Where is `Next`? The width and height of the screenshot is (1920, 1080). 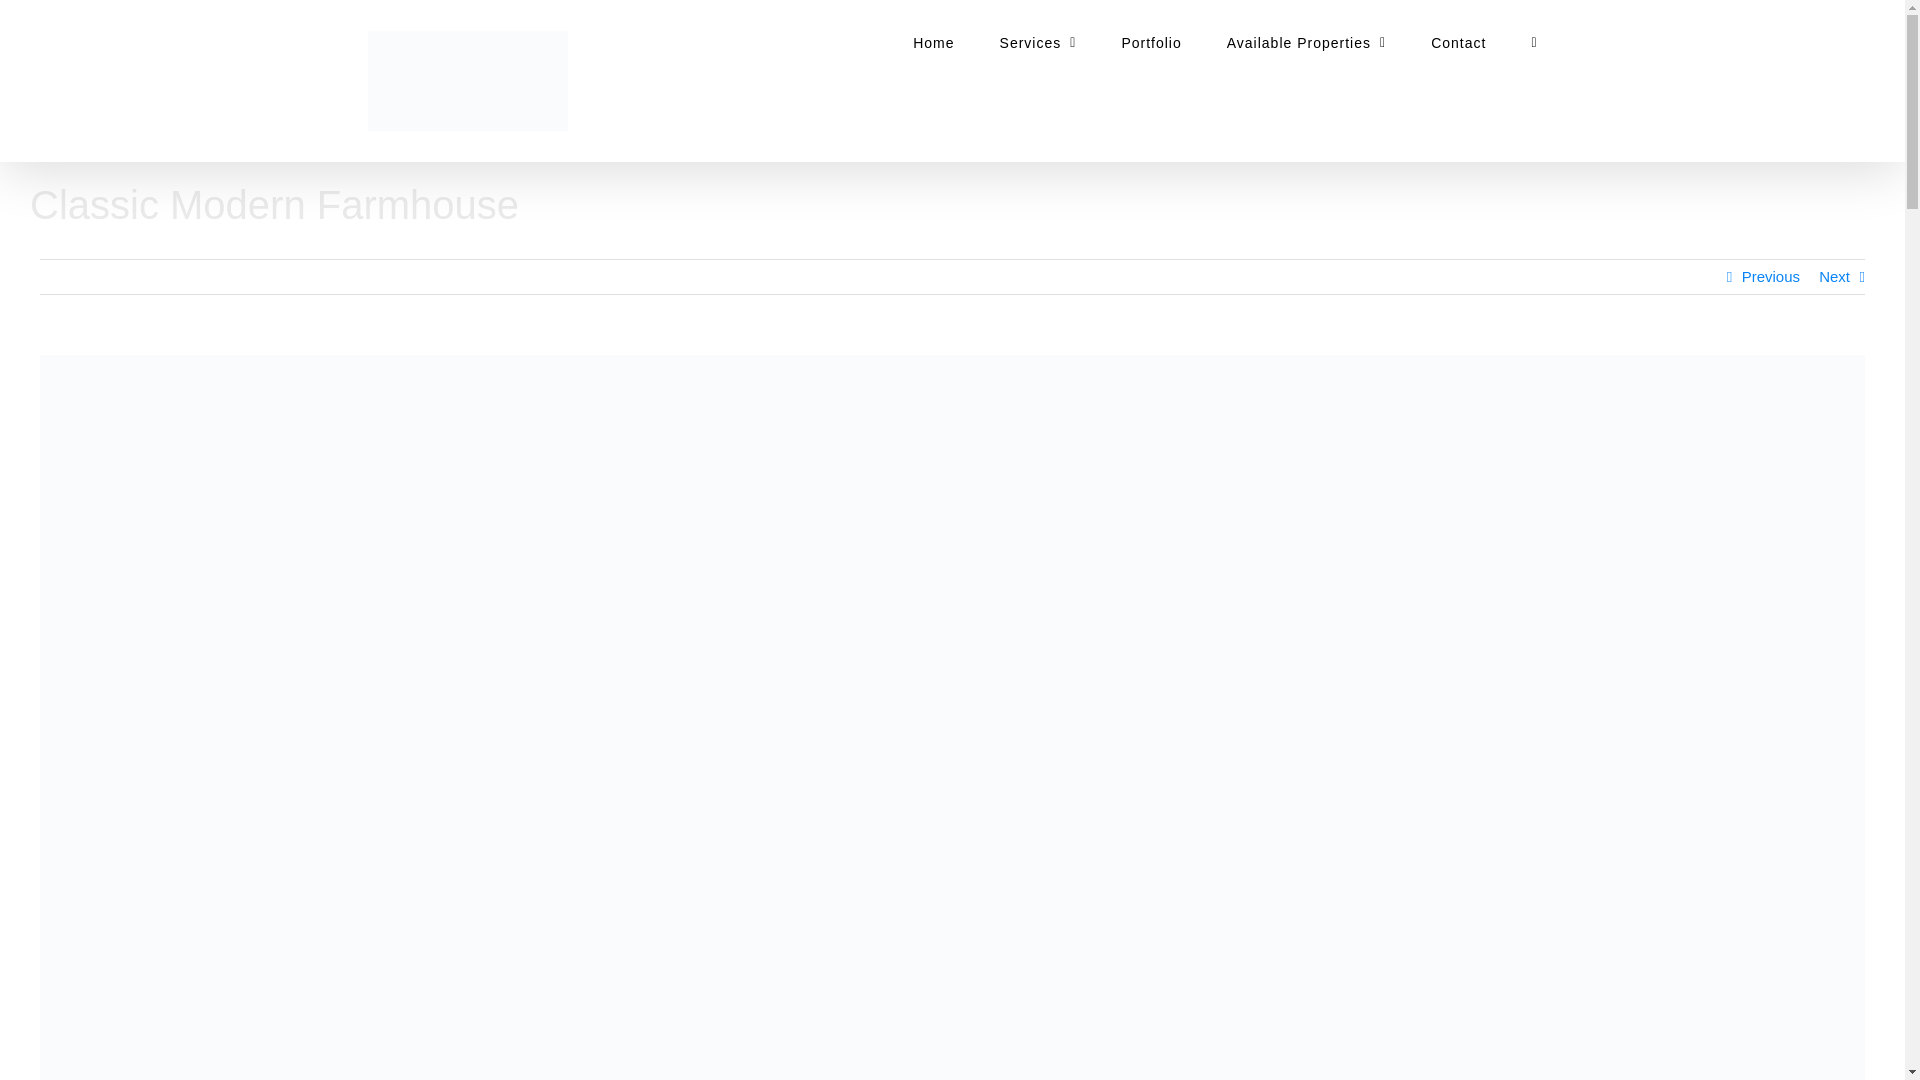 Next is located at coordinates (1834, 276).